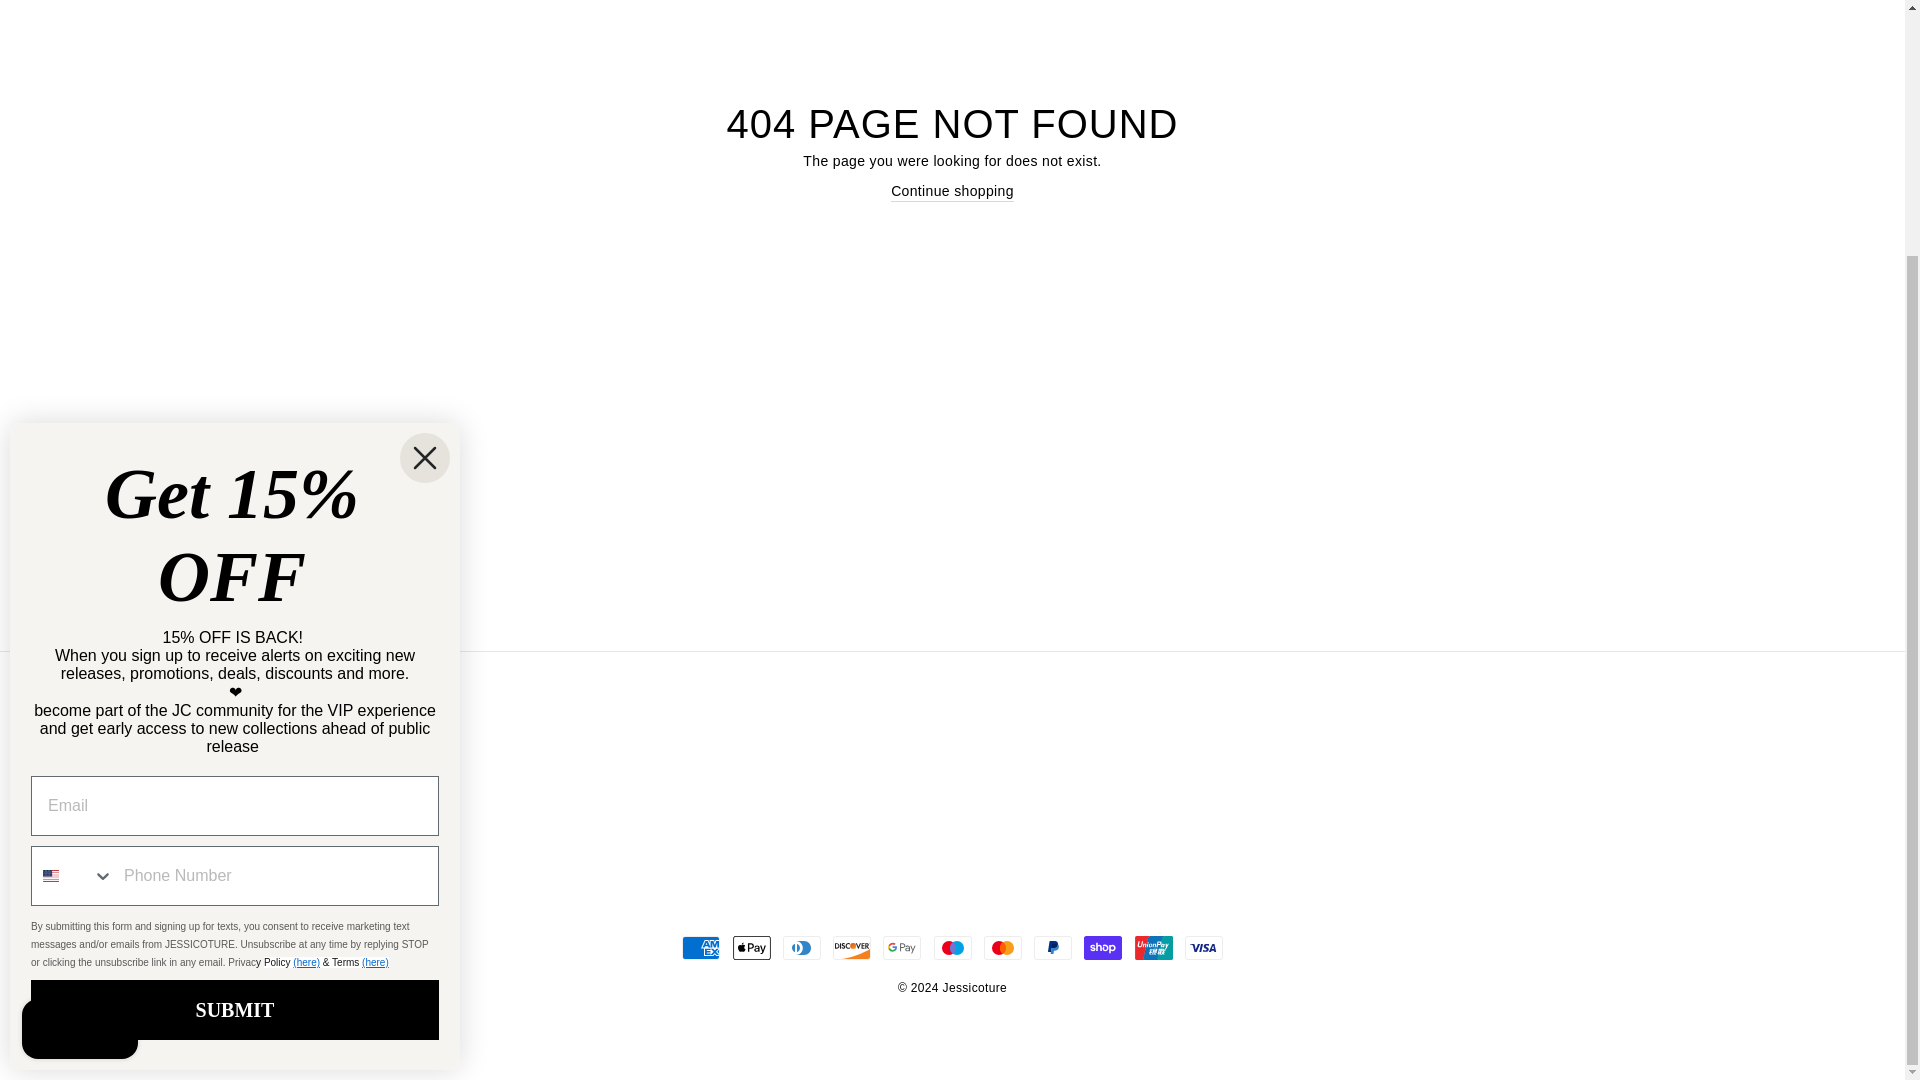  What do you see at coordinates (802, 948) in the screenshot?
I see `Diners Club` at bounding box center [802, 948].